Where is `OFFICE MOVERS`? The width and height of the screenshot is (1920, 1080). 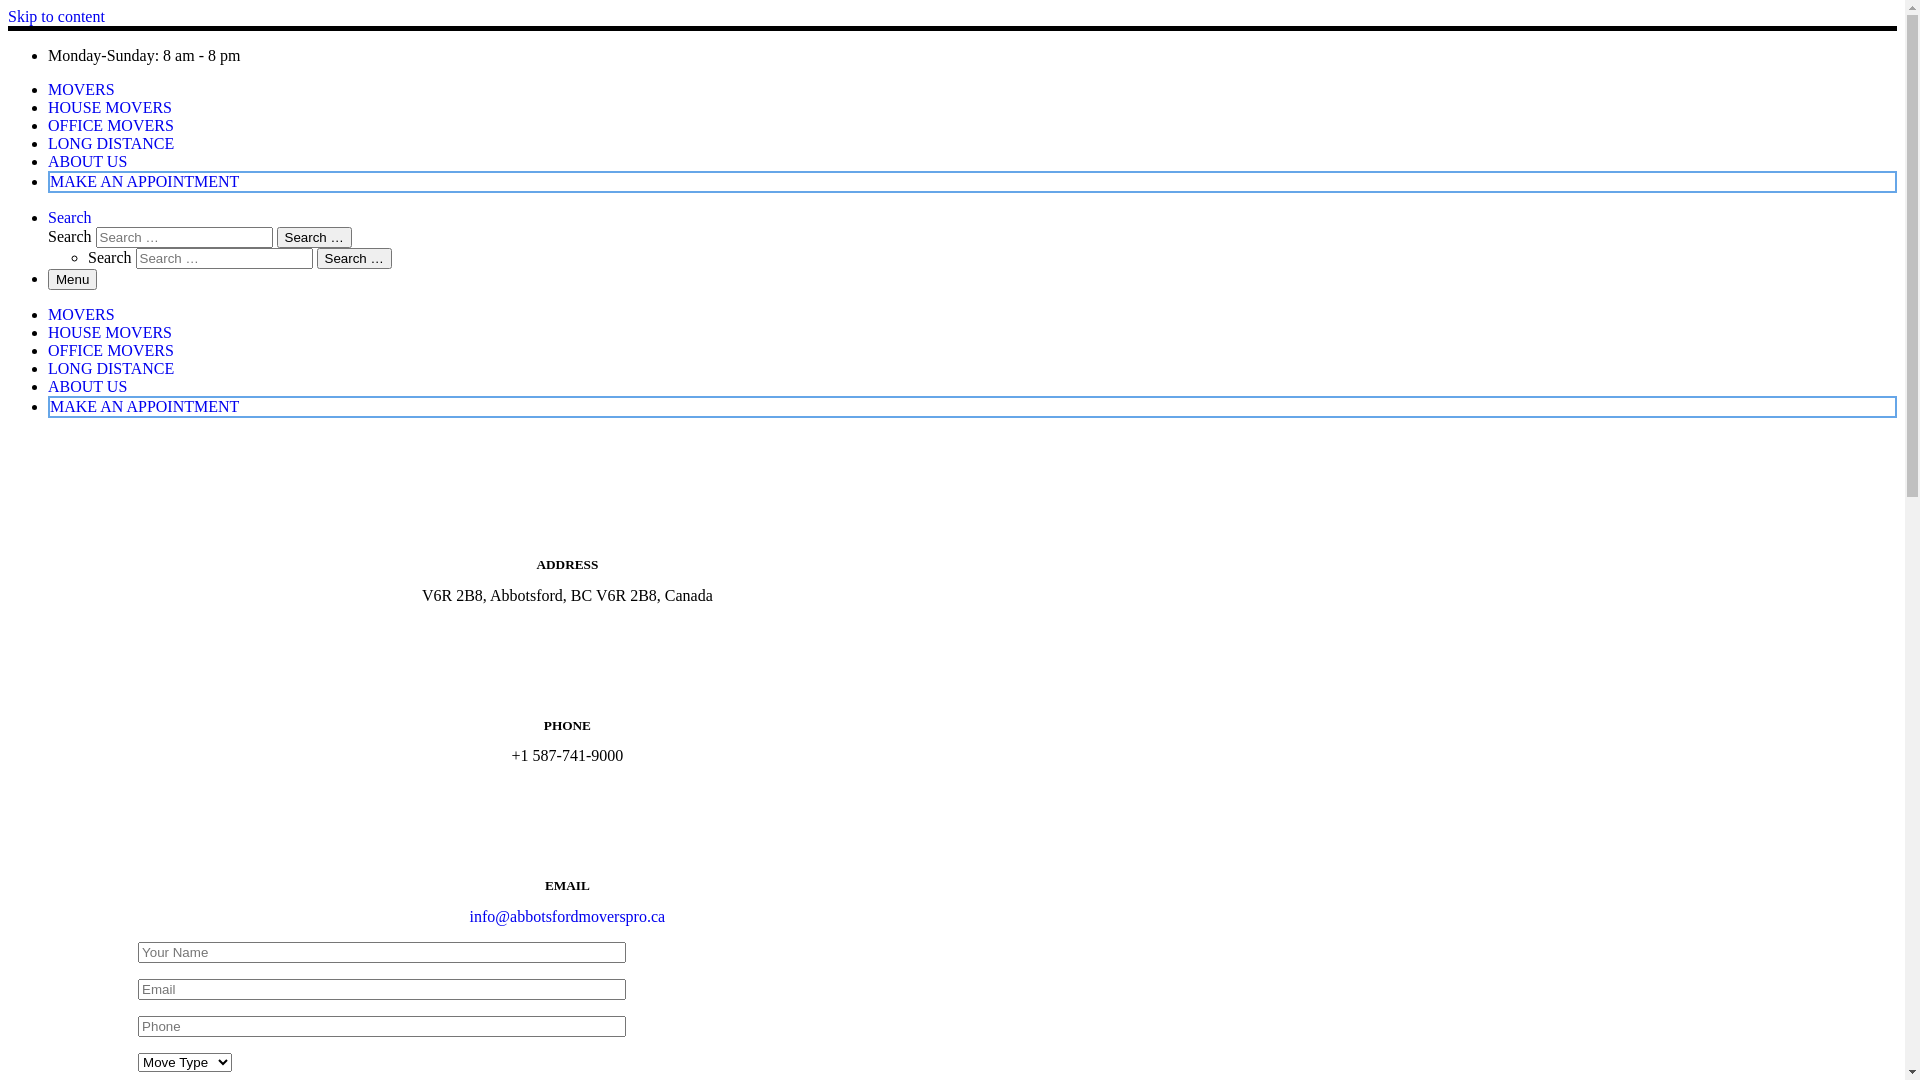 OFFICE MOVERS is located at coordinates (111, 126).